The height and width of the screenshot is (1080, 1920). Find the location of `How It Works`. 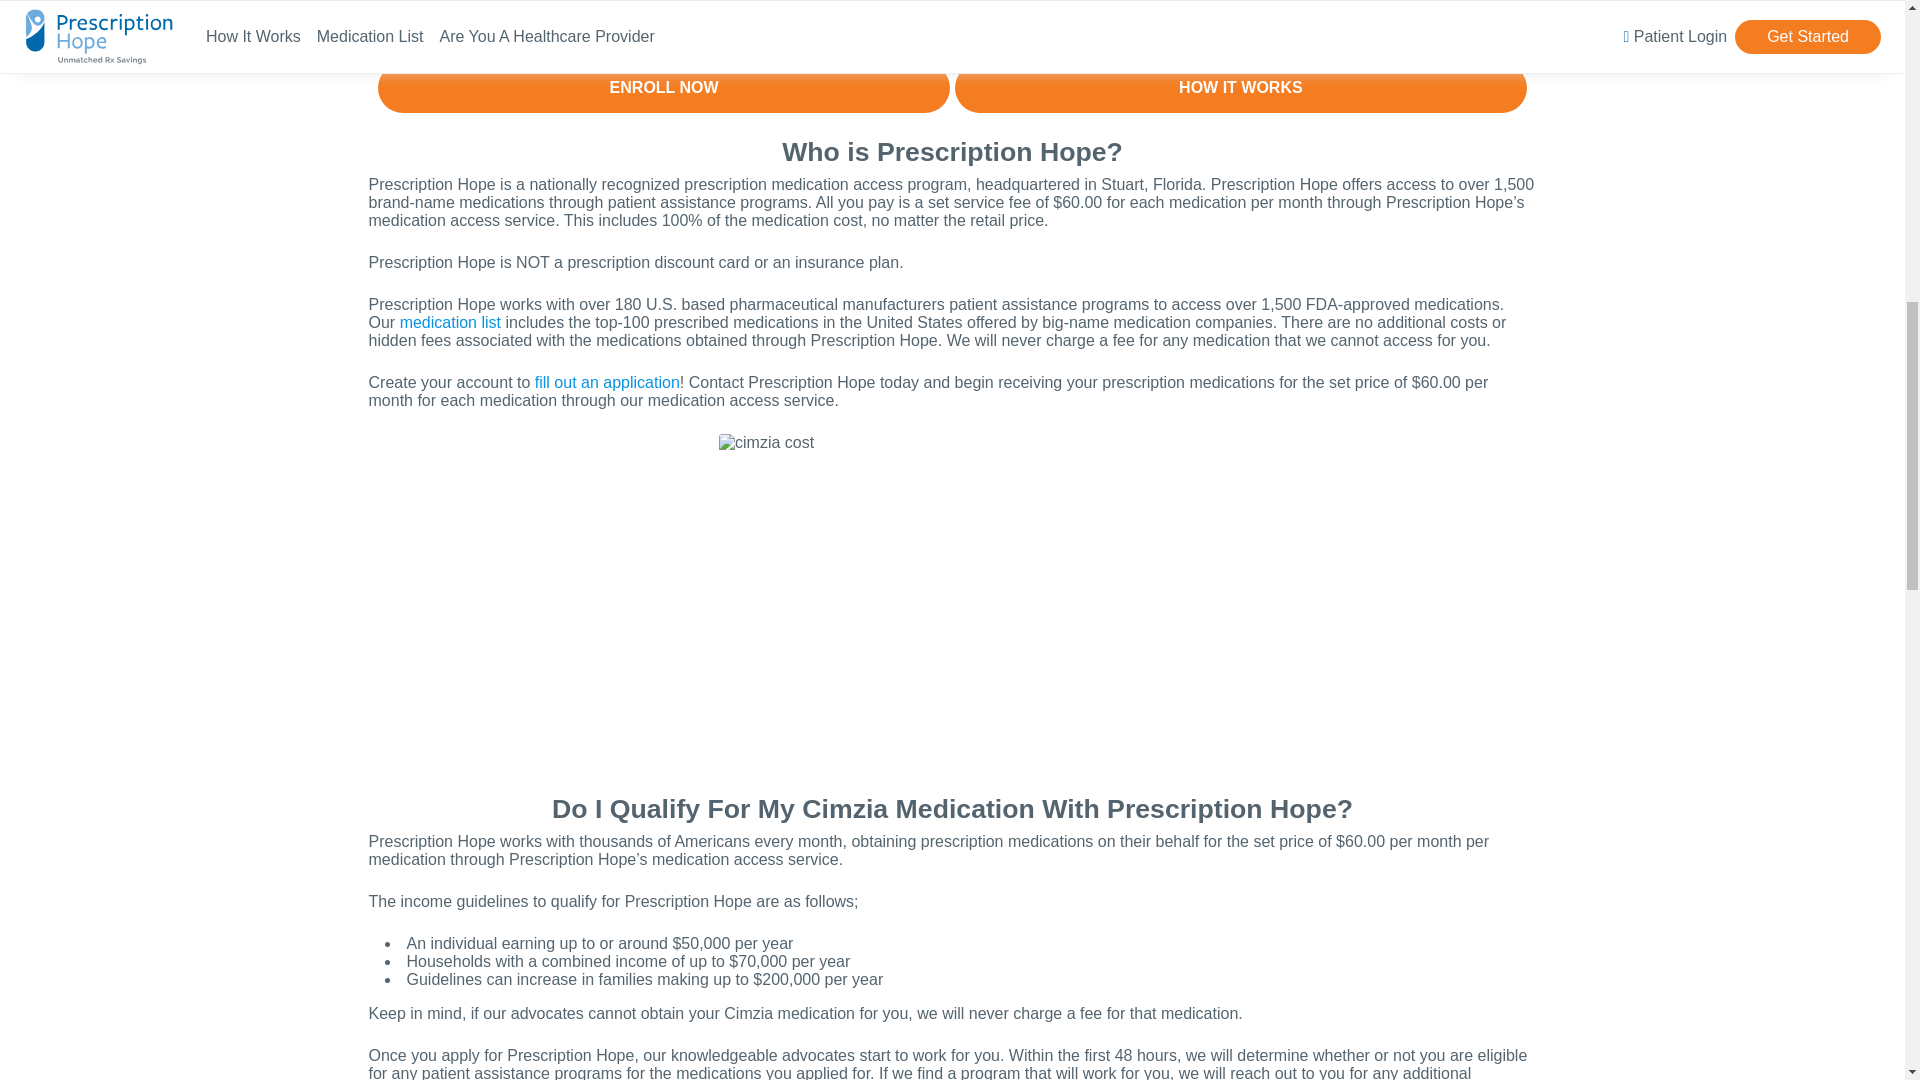

How It Works is located at coordinates (1240, 88).